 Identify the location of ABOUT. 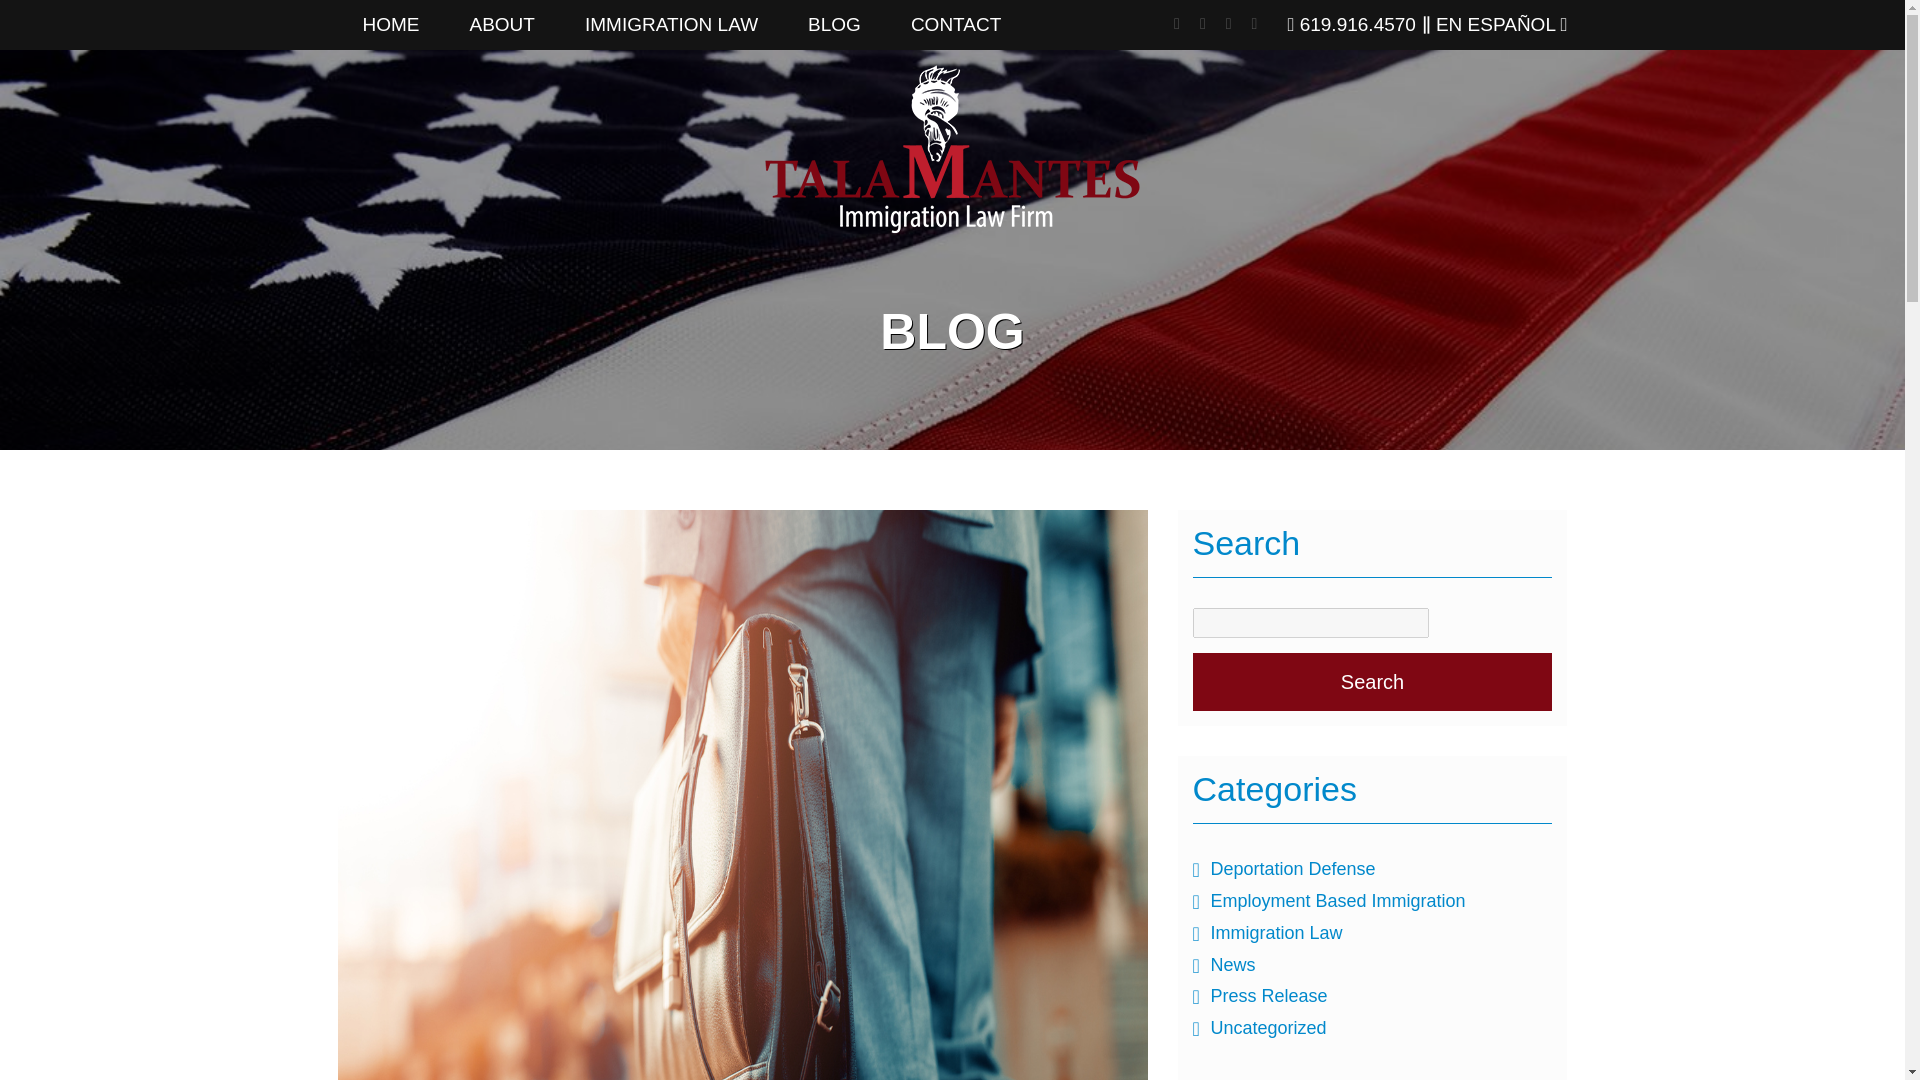
(500, 24).